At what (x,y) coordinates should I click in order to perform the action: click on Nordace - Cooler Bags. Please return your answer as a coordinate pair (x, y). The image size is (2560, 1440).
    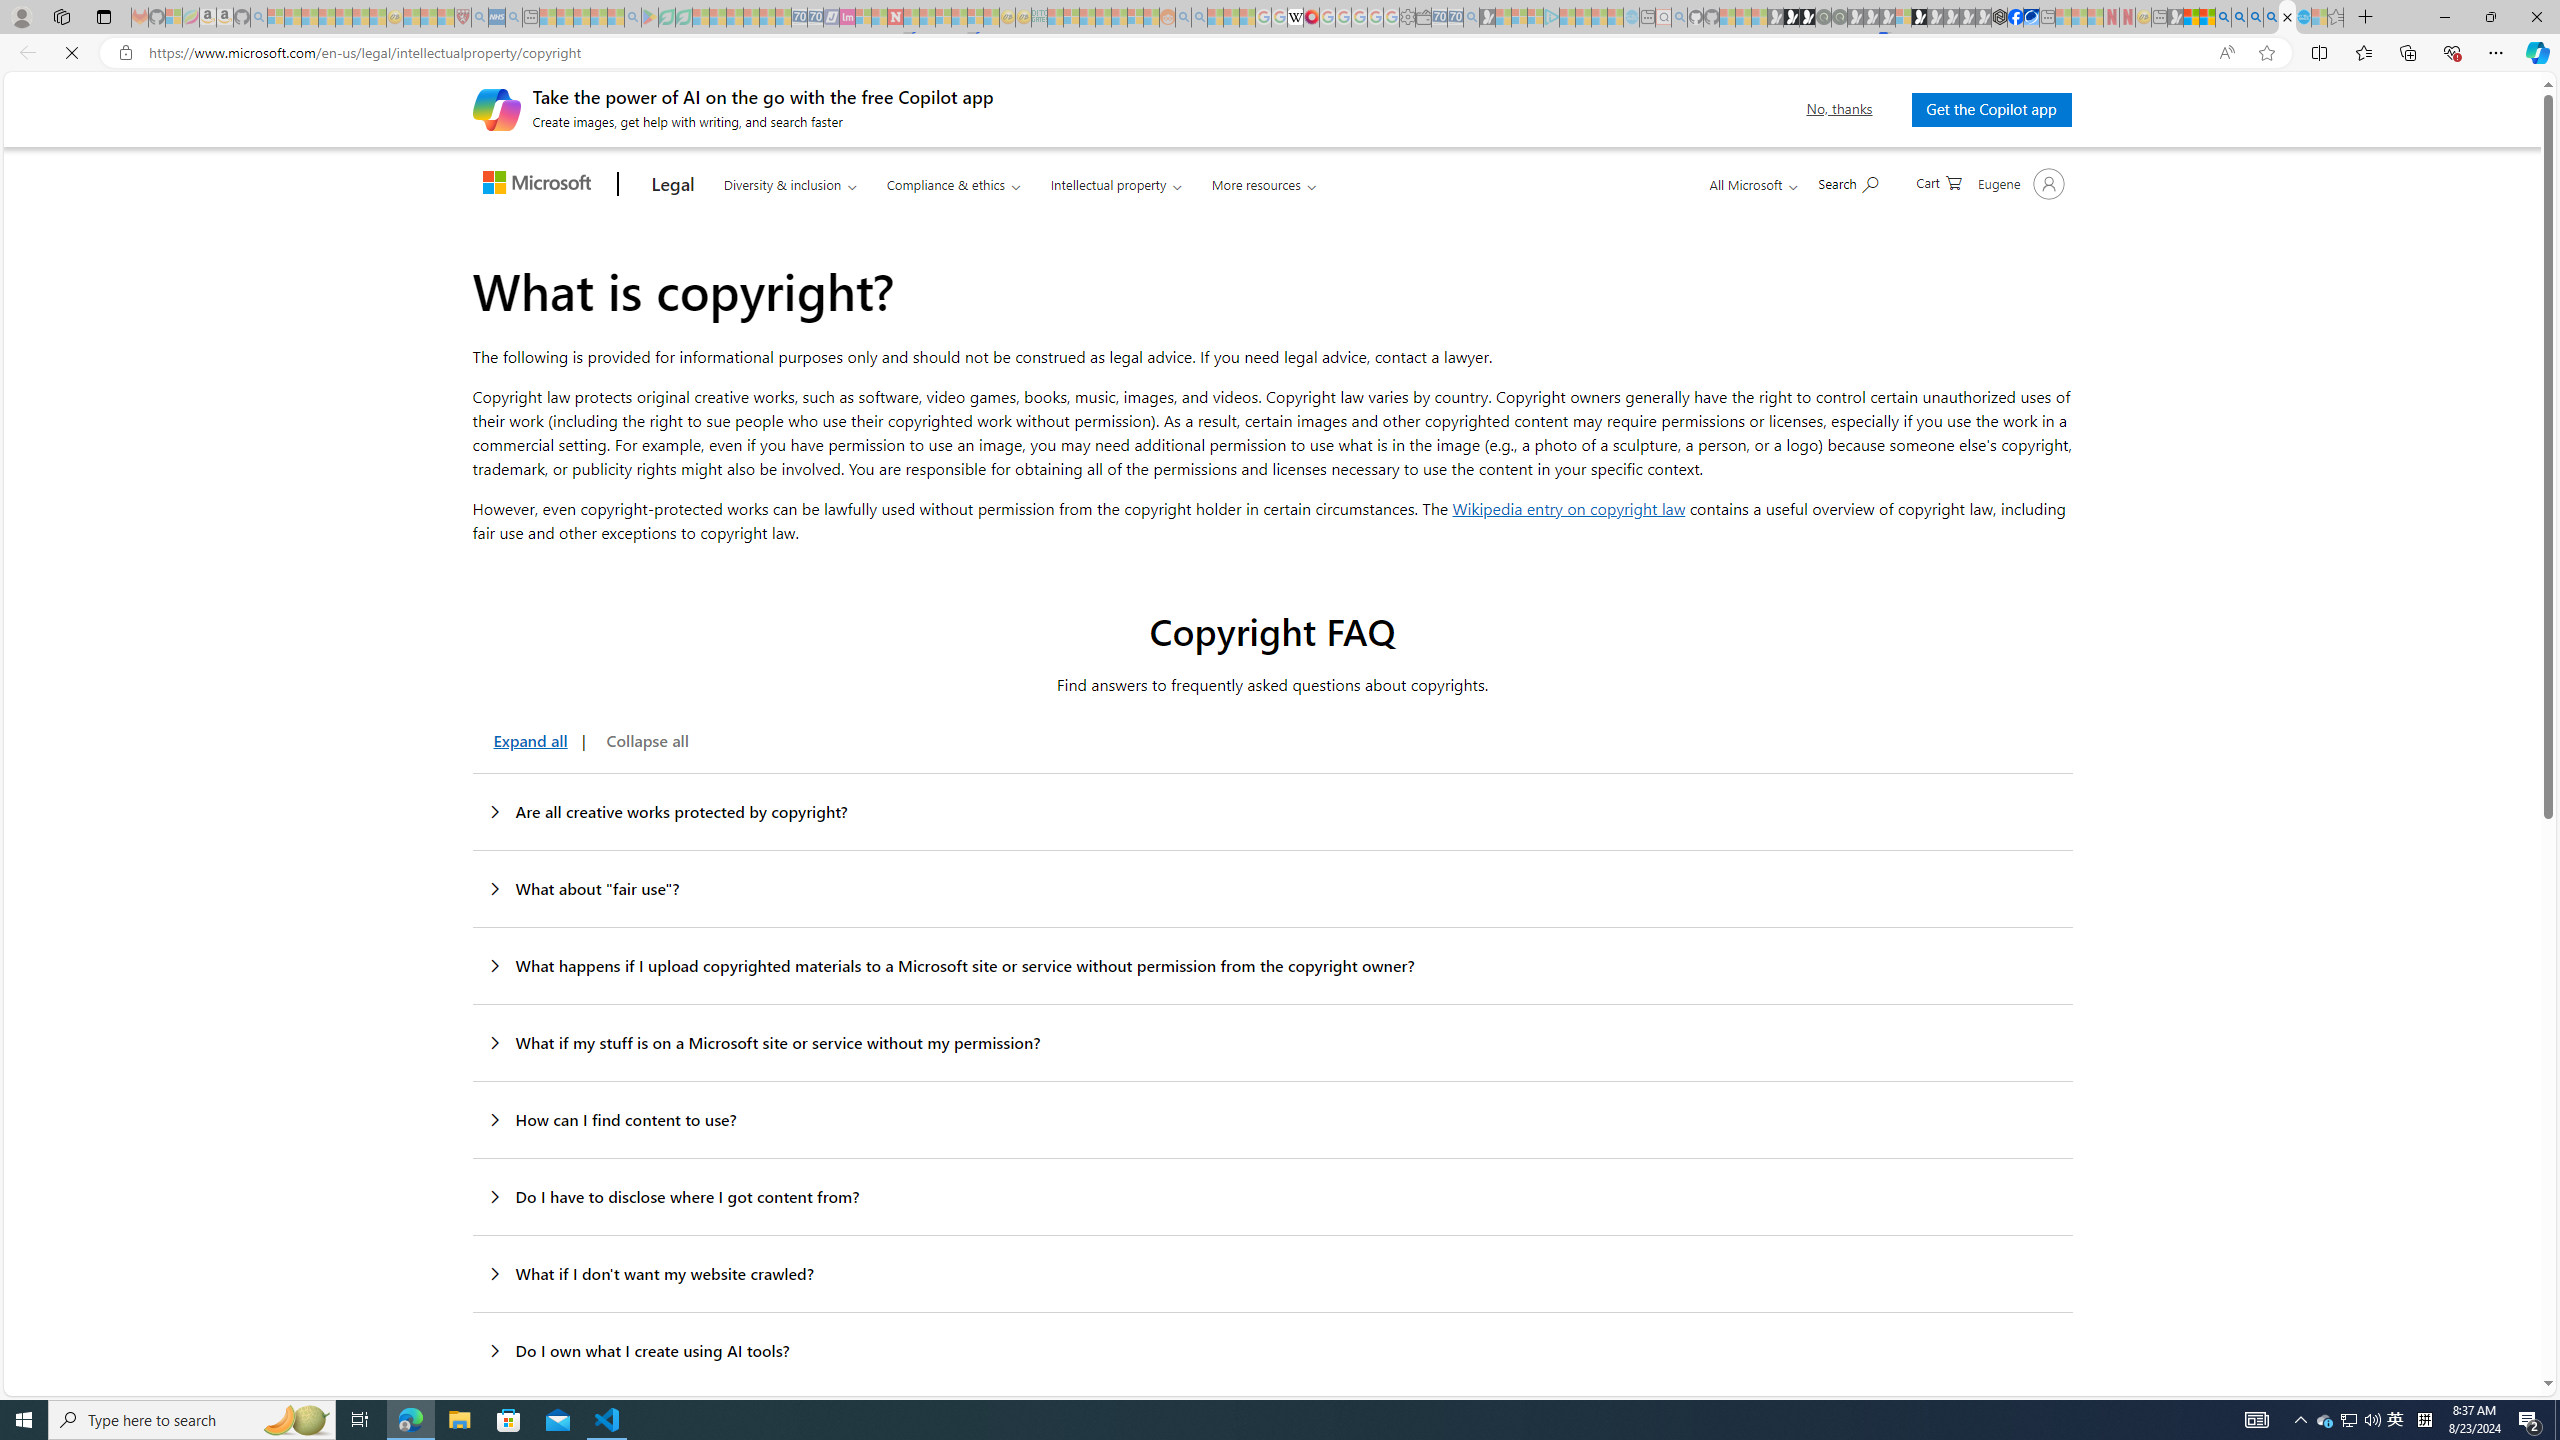
    Looking at the image, I should click on (2000, 17).